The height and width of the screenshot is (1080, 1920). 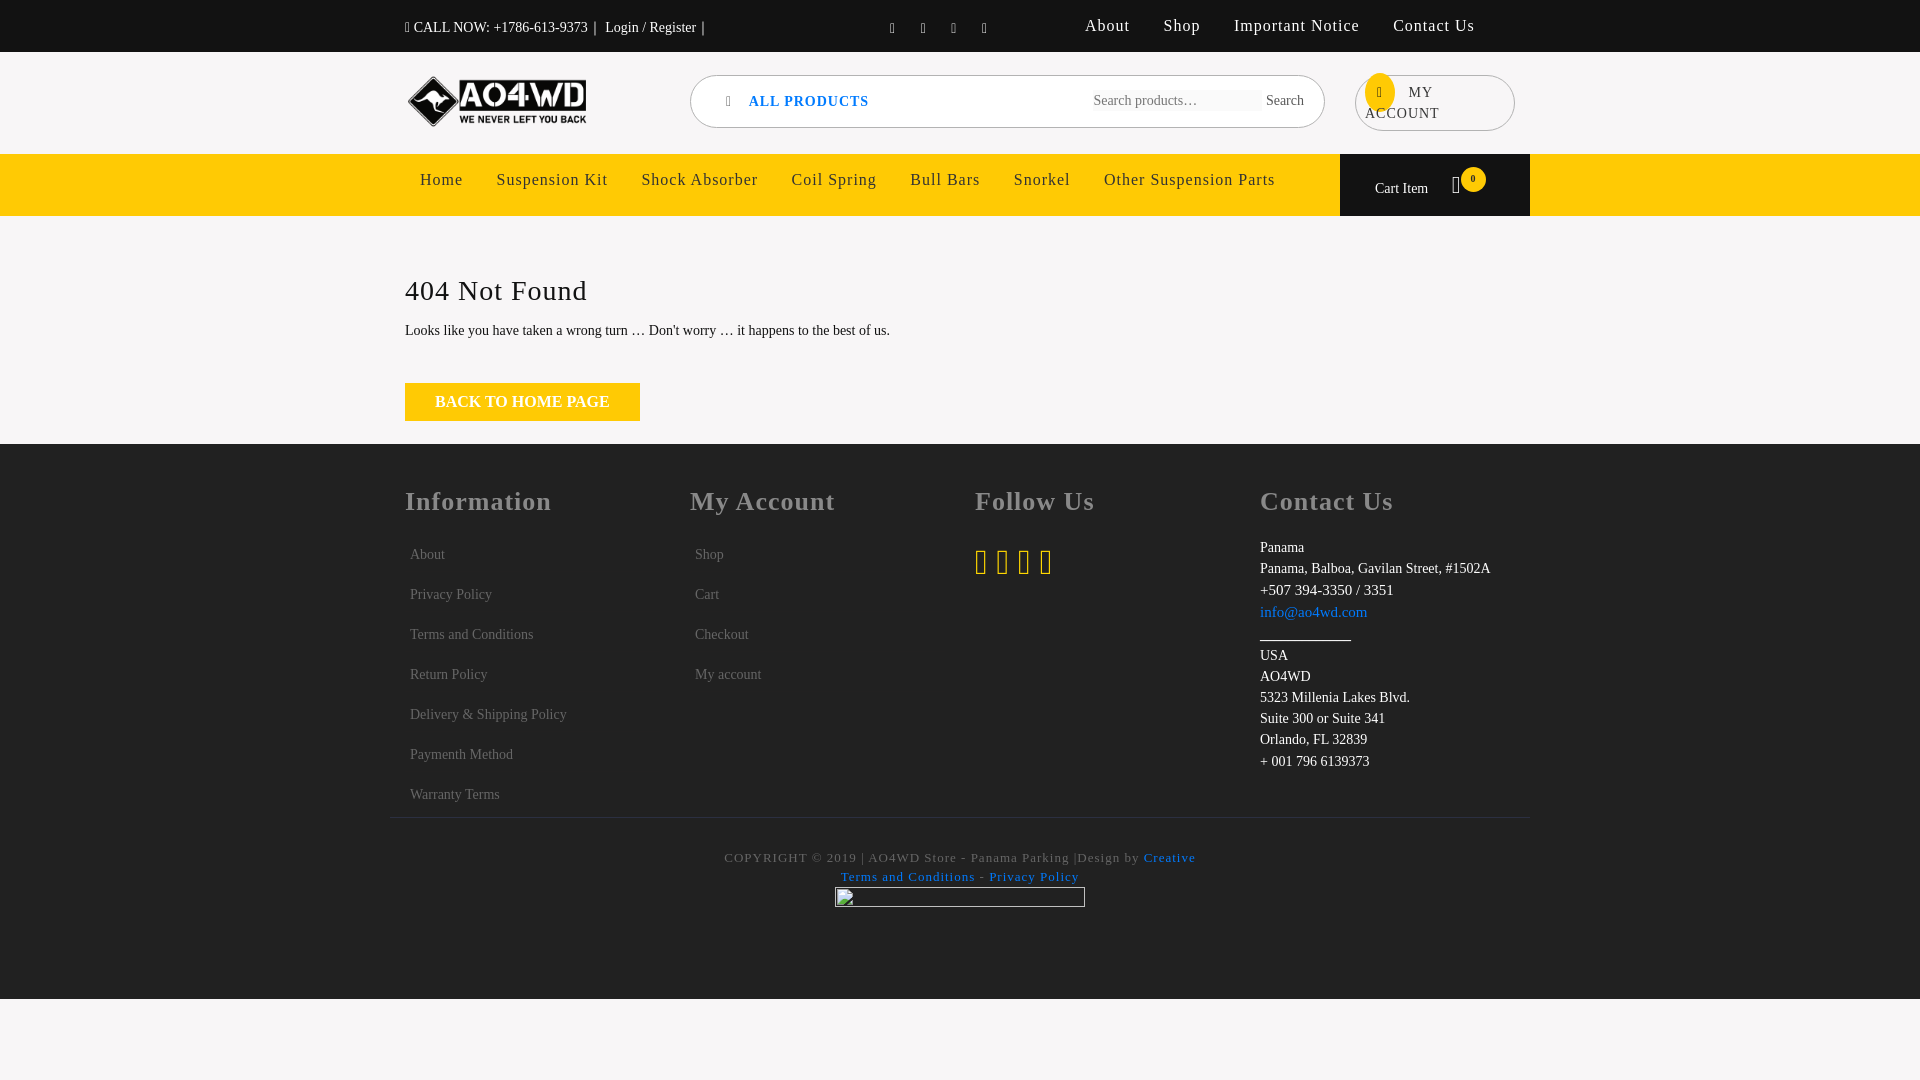 What do you see at coordinates (472, 634) in the screenshot?
I see `Terms and Conditions` at bounding box center [472, 634].